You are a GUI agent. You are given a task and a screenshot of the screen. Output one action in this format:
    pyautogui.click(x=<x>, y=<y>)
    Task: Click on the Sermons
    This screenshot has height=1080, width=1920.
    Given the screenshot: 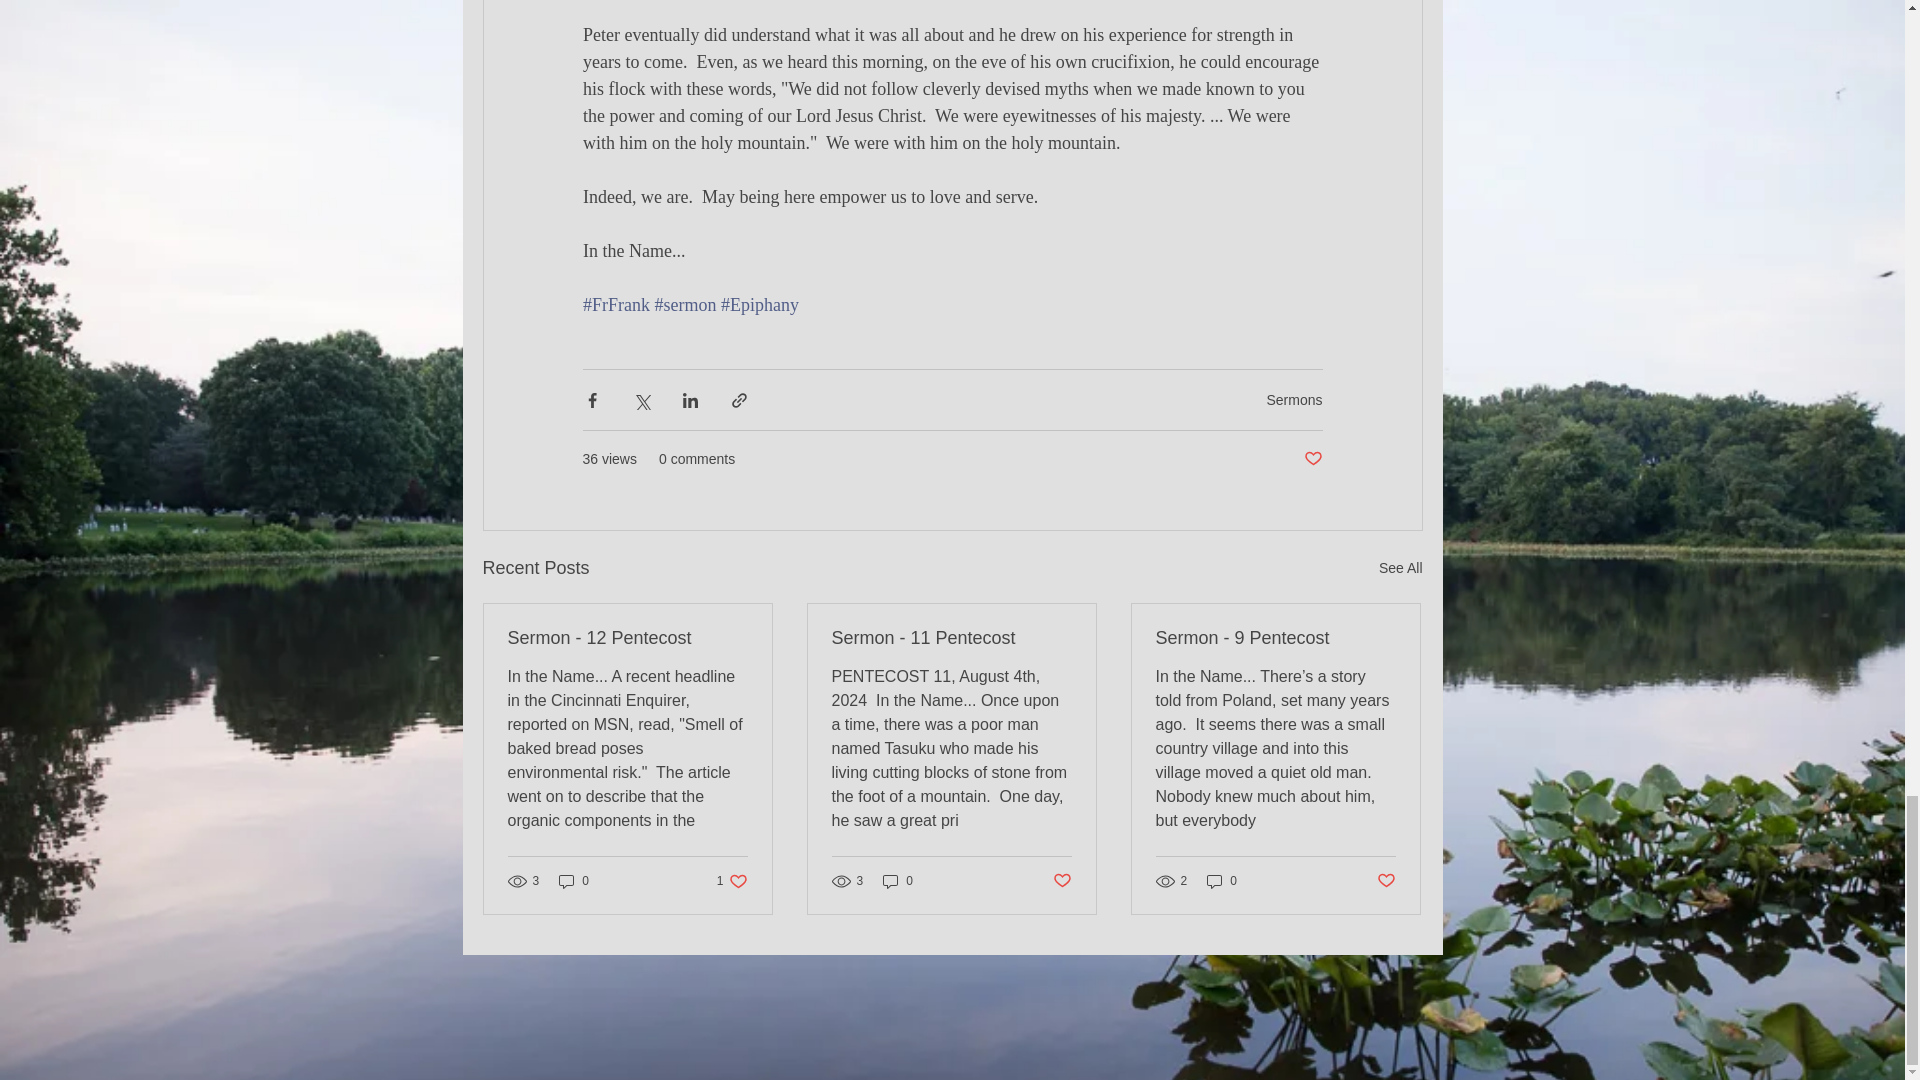 What is the action you would take?
    pyautogui.click(x=1294, y=400)
    